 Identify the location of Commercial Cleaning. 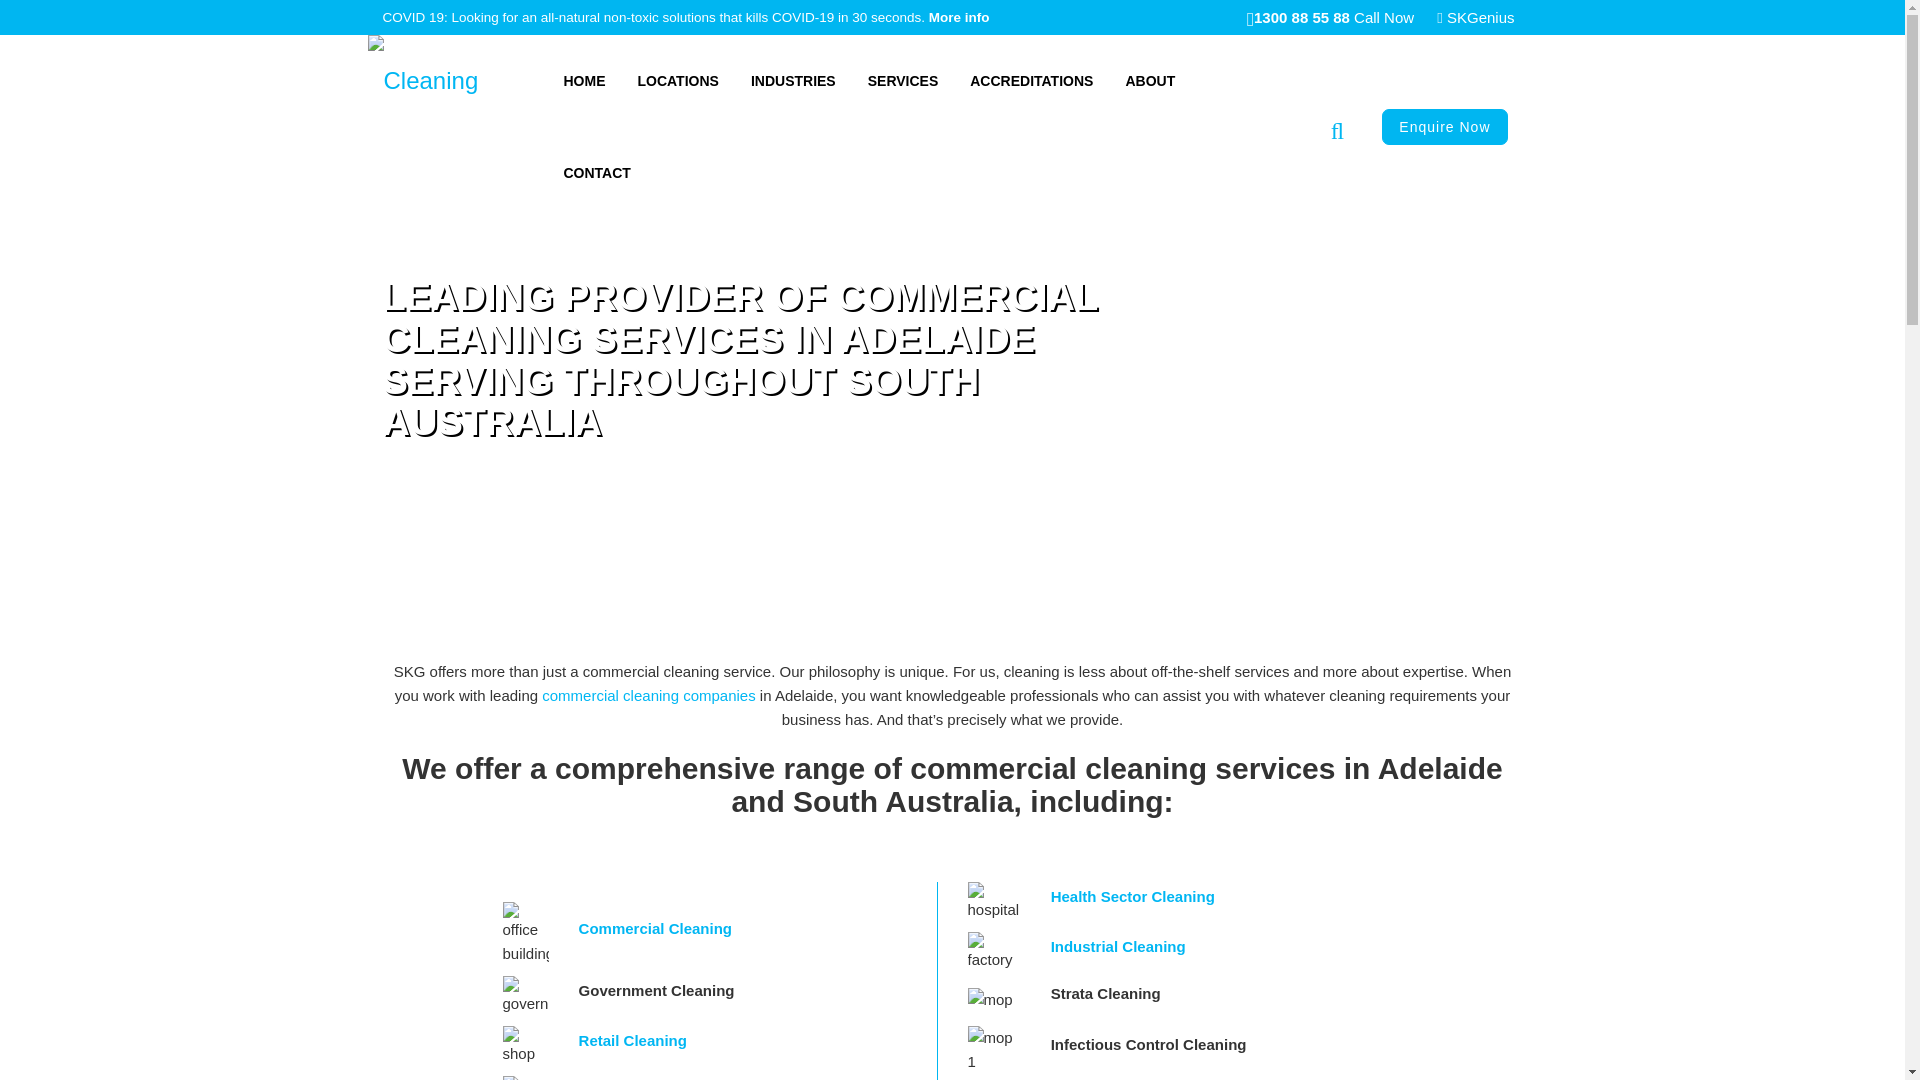
(656, 928).